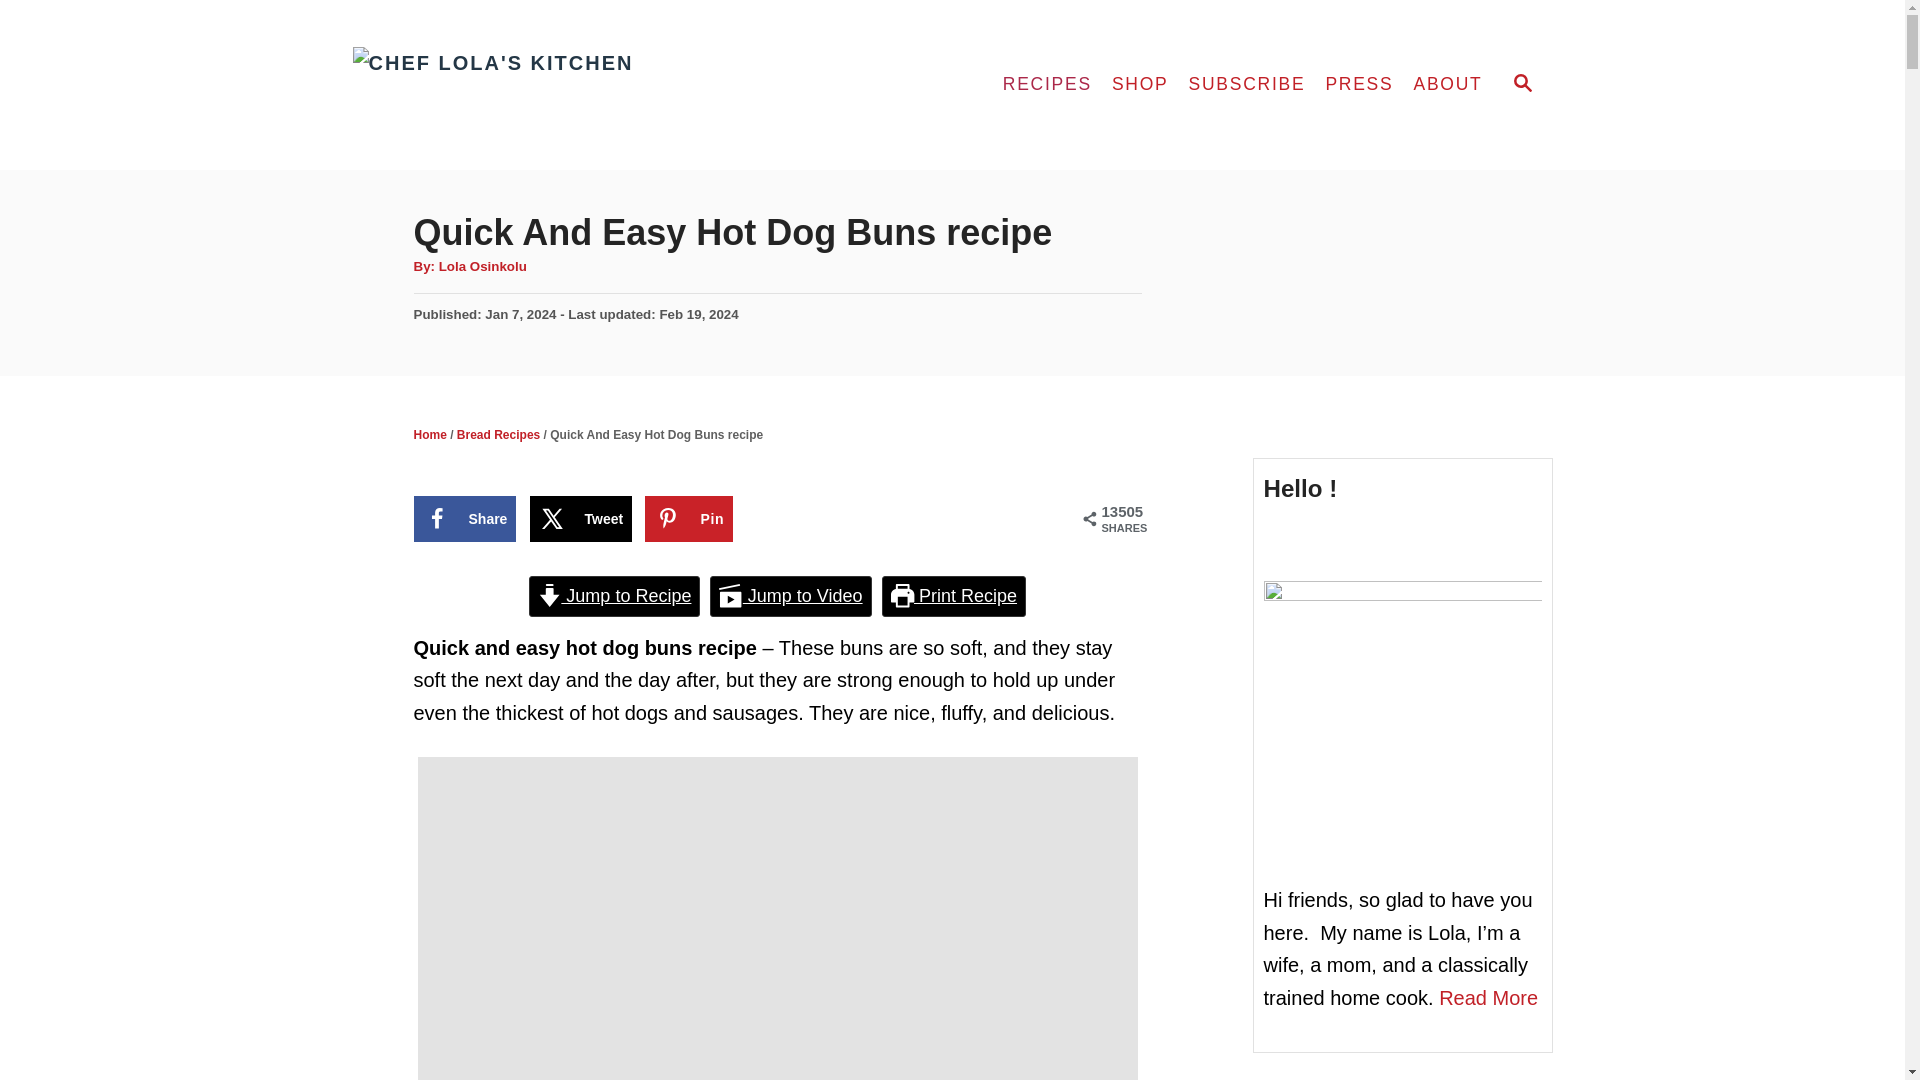 The image size is (1920, 1080). What do you see at coordinates (614, 596) in the screenshot?
I see `Jump to Recipe` at bounding box center [614, 596].